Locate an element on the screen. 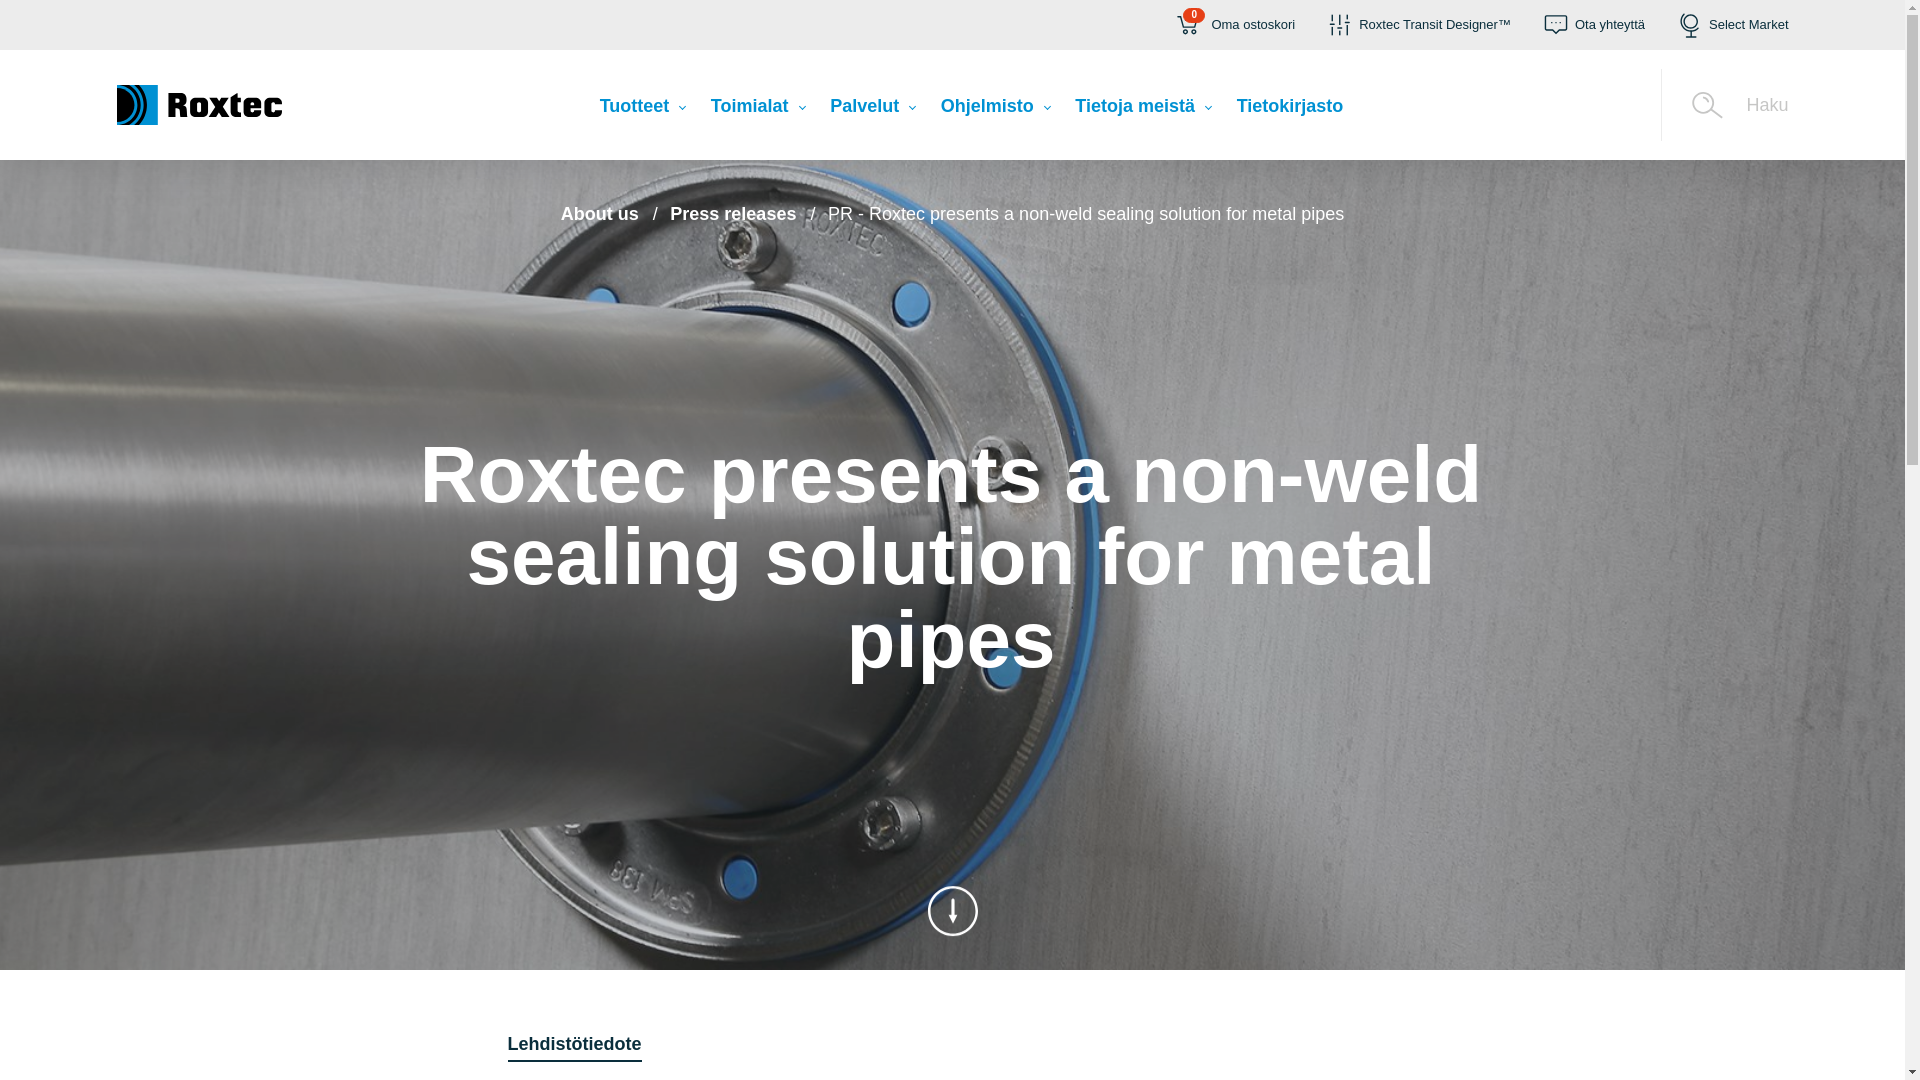  Ohjelmisto is located at coordinates (757, 110).